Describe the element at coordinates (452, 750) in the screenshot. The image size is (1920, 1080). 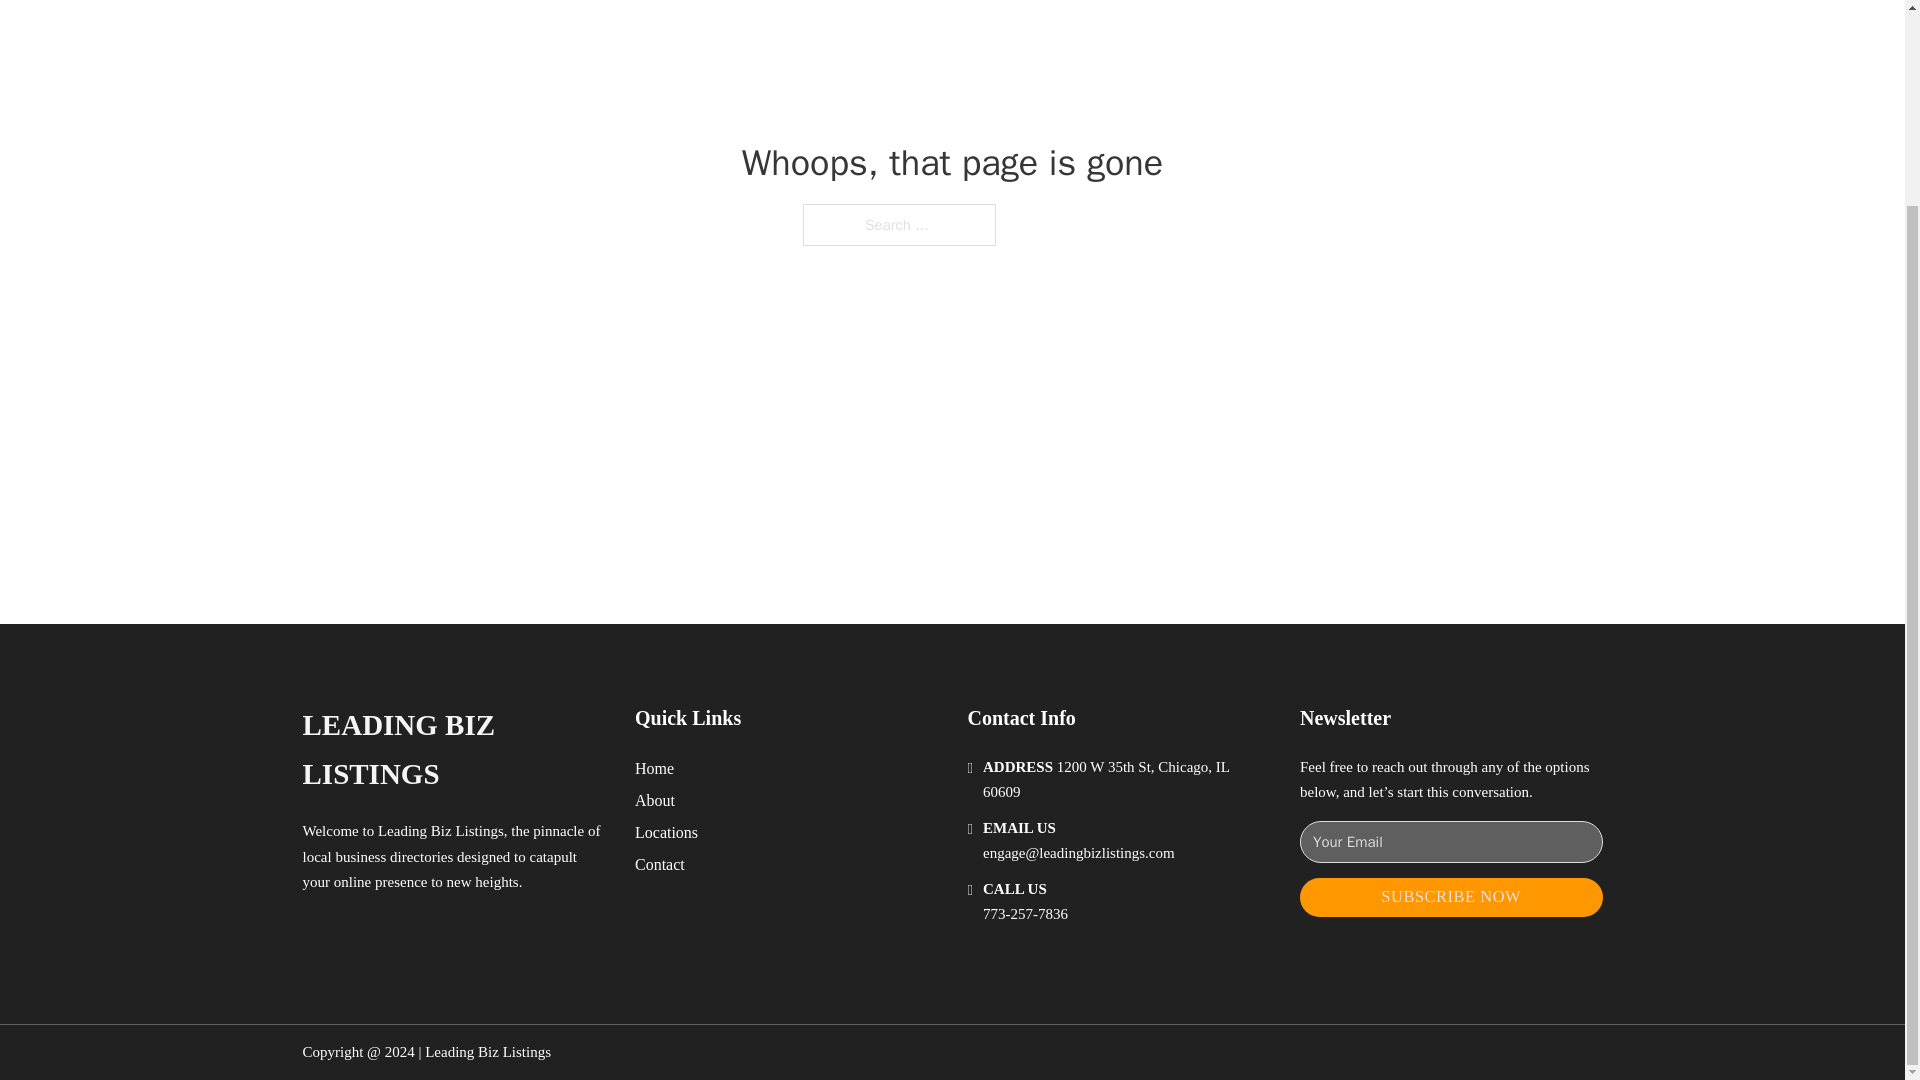
I see `LEADING BIZ LISTINGS` at that location.